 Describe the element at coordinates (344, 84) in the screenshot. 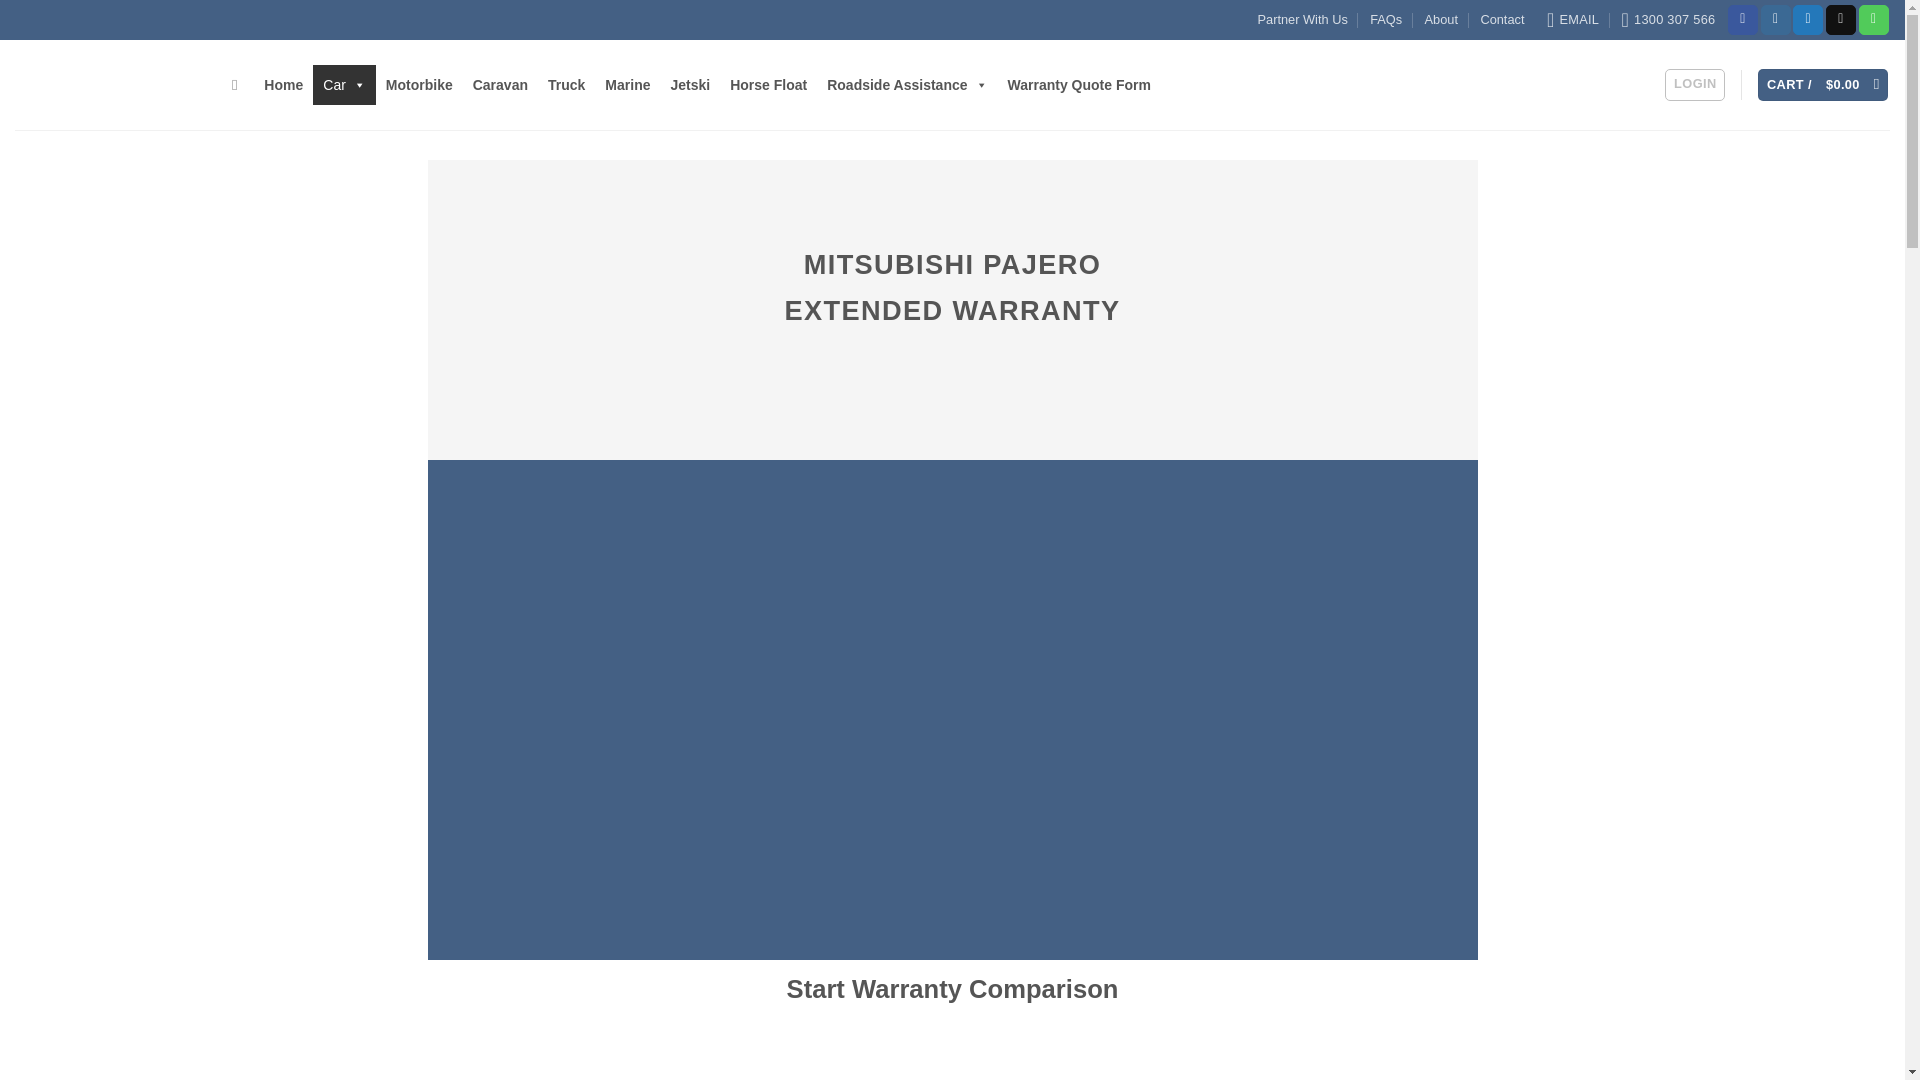

I see `Car` at that location.